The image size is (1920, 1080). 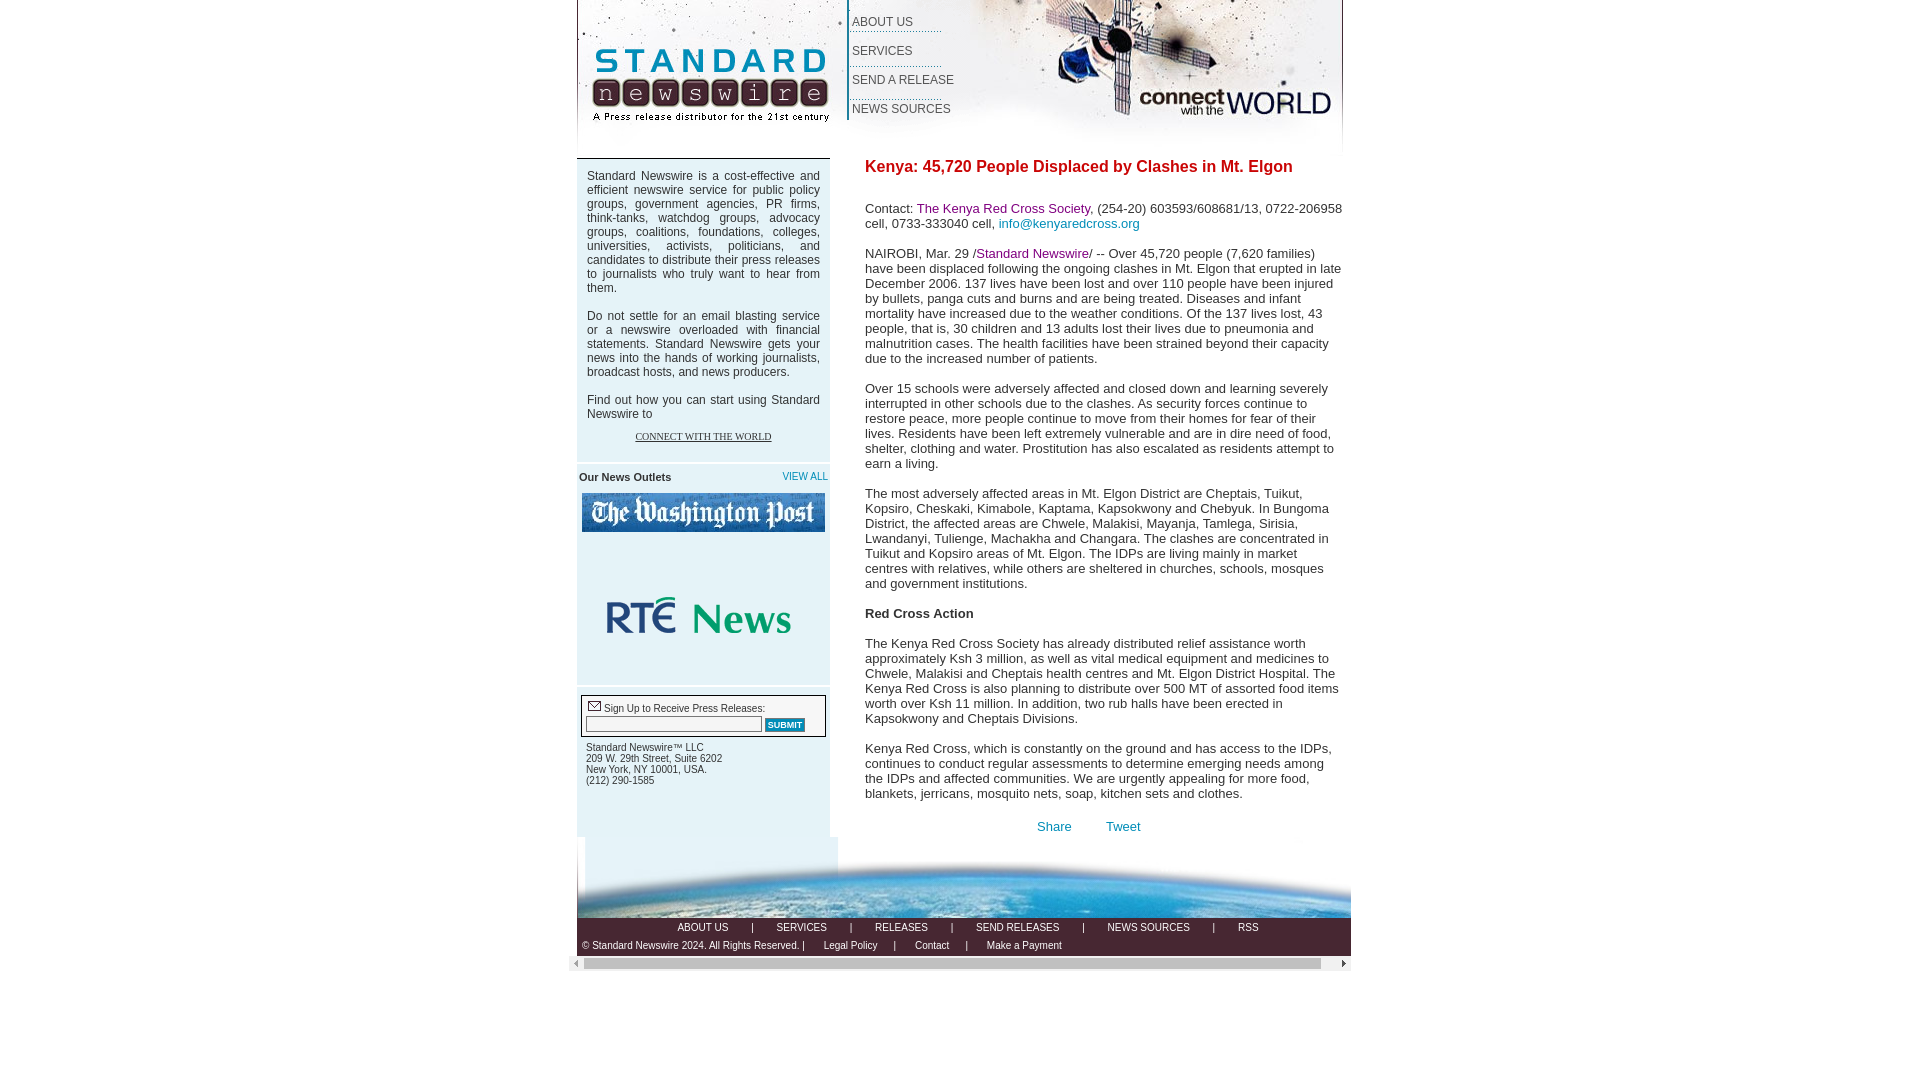 I want to click on CONNECT WITH THE WORLD, so click(x=703, y=436).